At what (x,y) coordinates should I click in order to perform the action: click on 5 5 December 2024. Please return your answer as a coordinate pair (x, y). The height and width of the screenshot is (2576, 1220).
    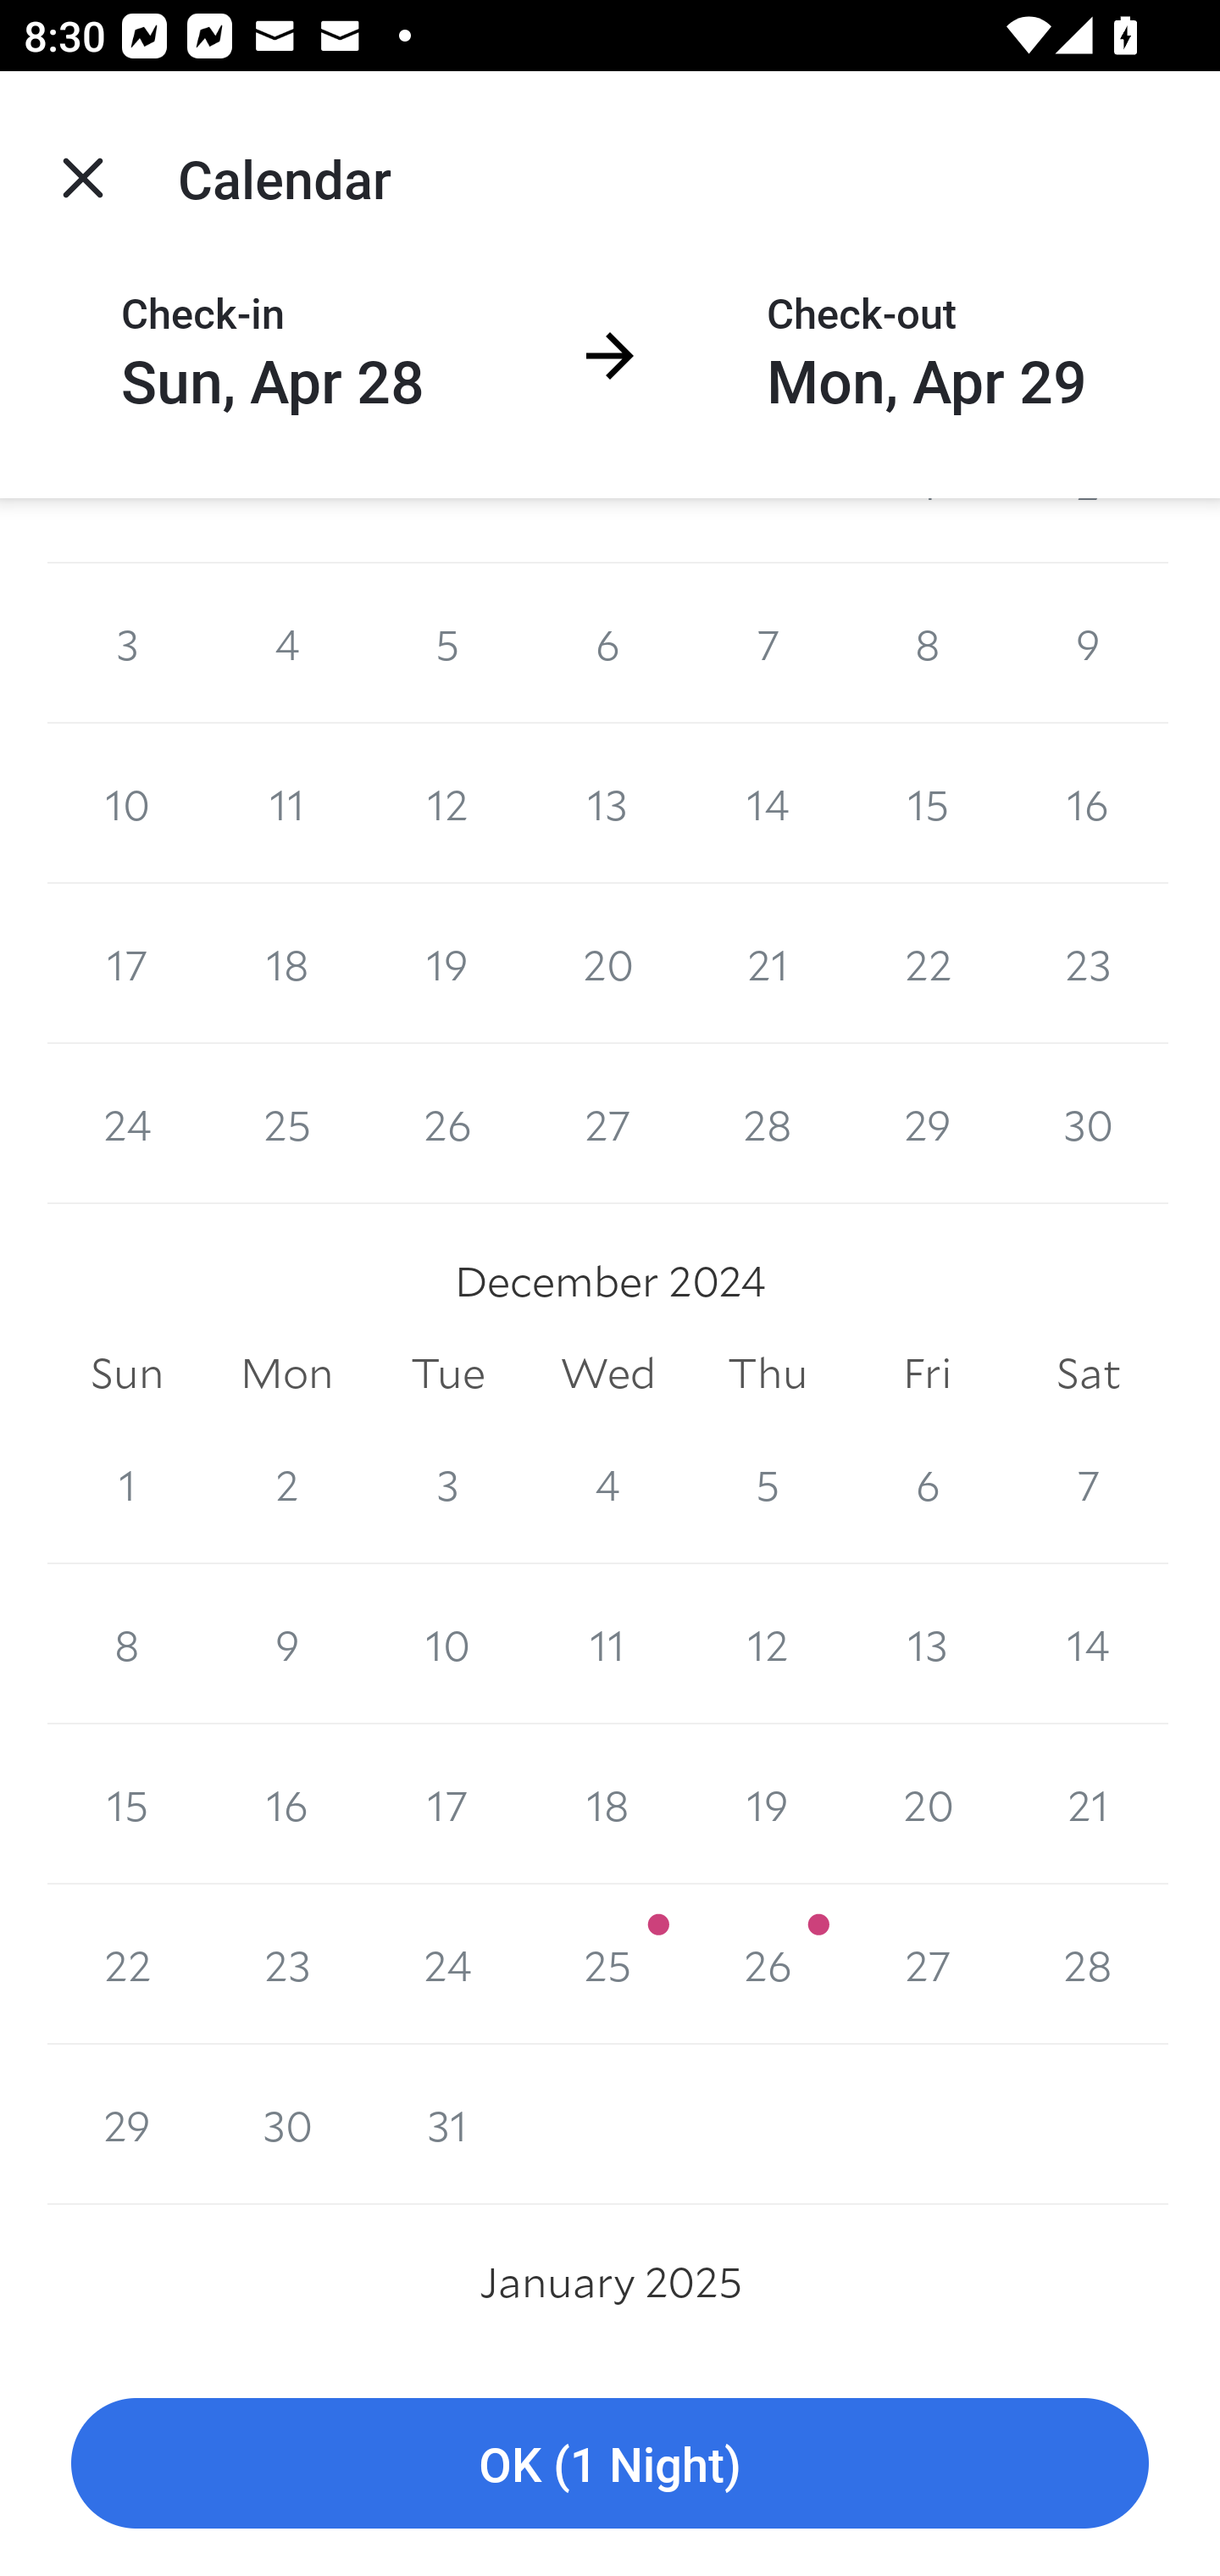
    Looking at the image, I should click on (768, 1483).